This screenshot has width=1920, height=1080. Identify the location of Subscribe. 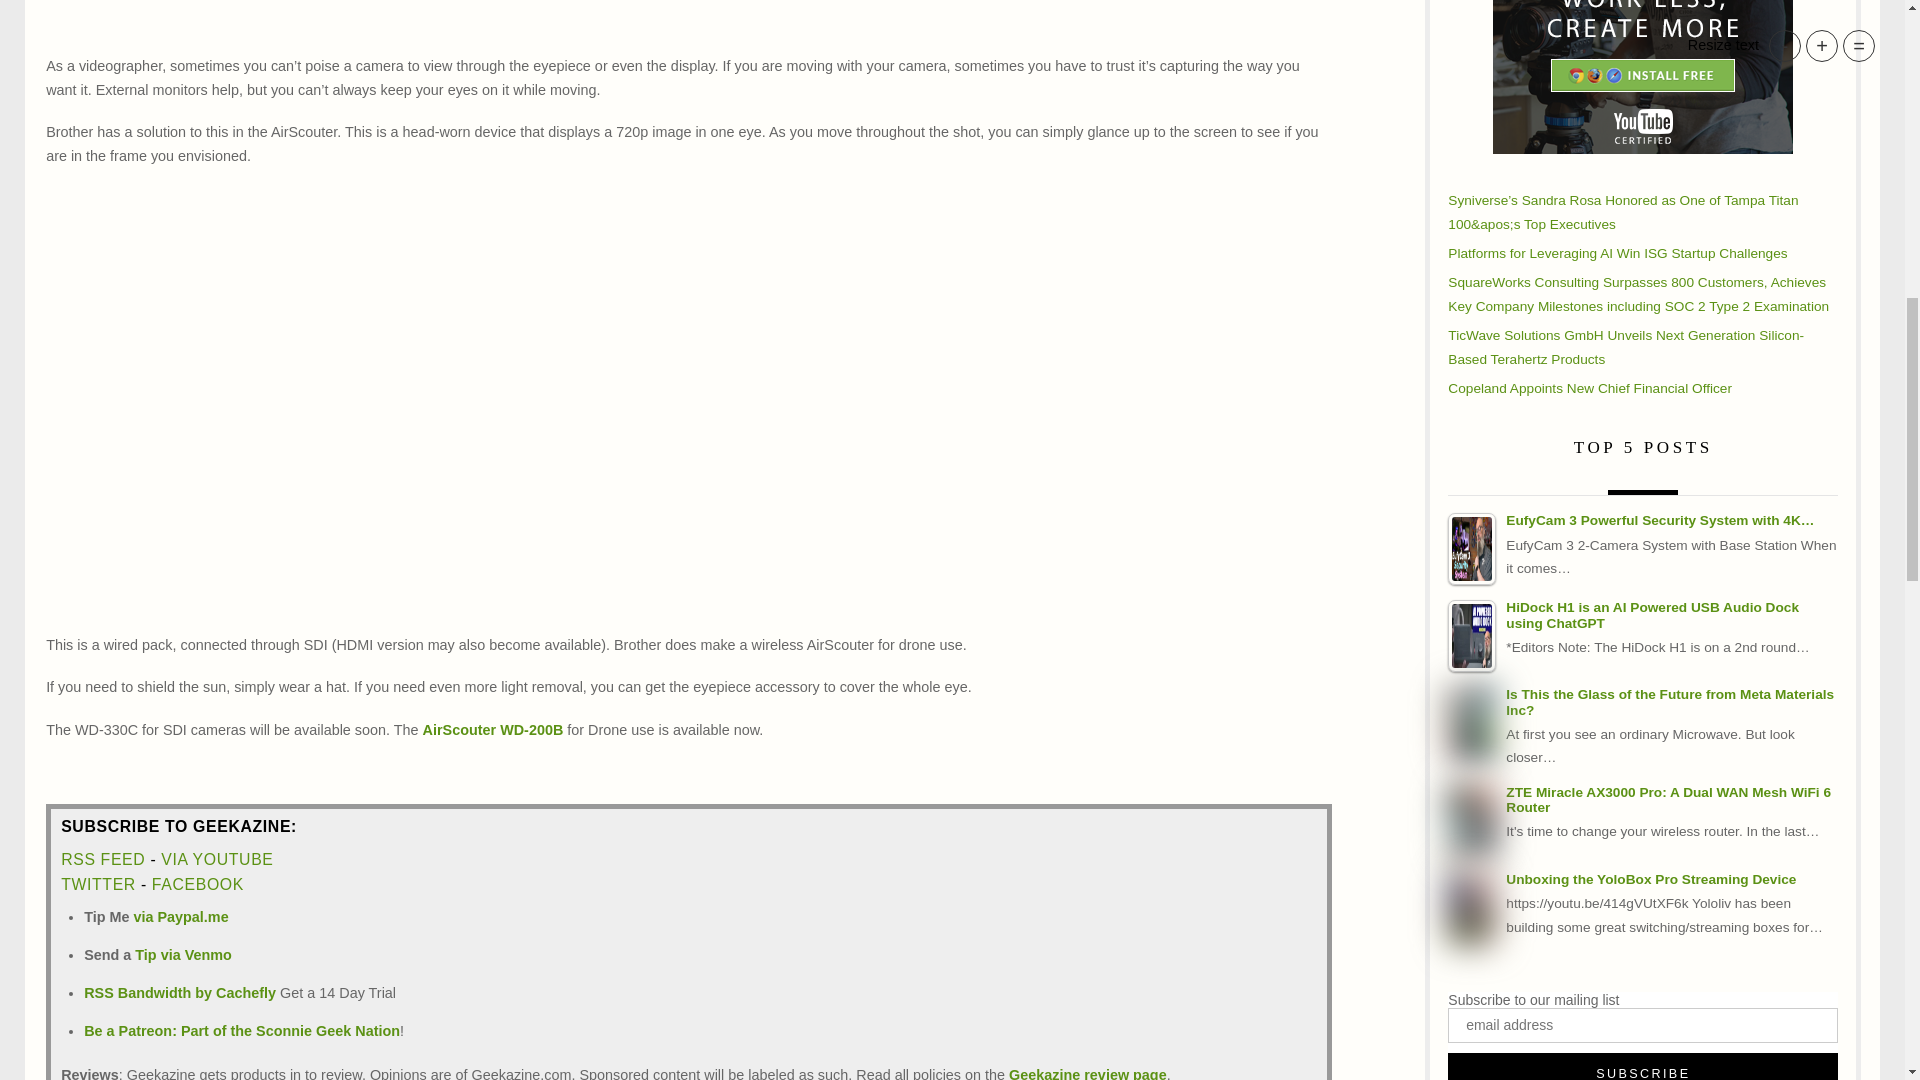
(1642, 1066).